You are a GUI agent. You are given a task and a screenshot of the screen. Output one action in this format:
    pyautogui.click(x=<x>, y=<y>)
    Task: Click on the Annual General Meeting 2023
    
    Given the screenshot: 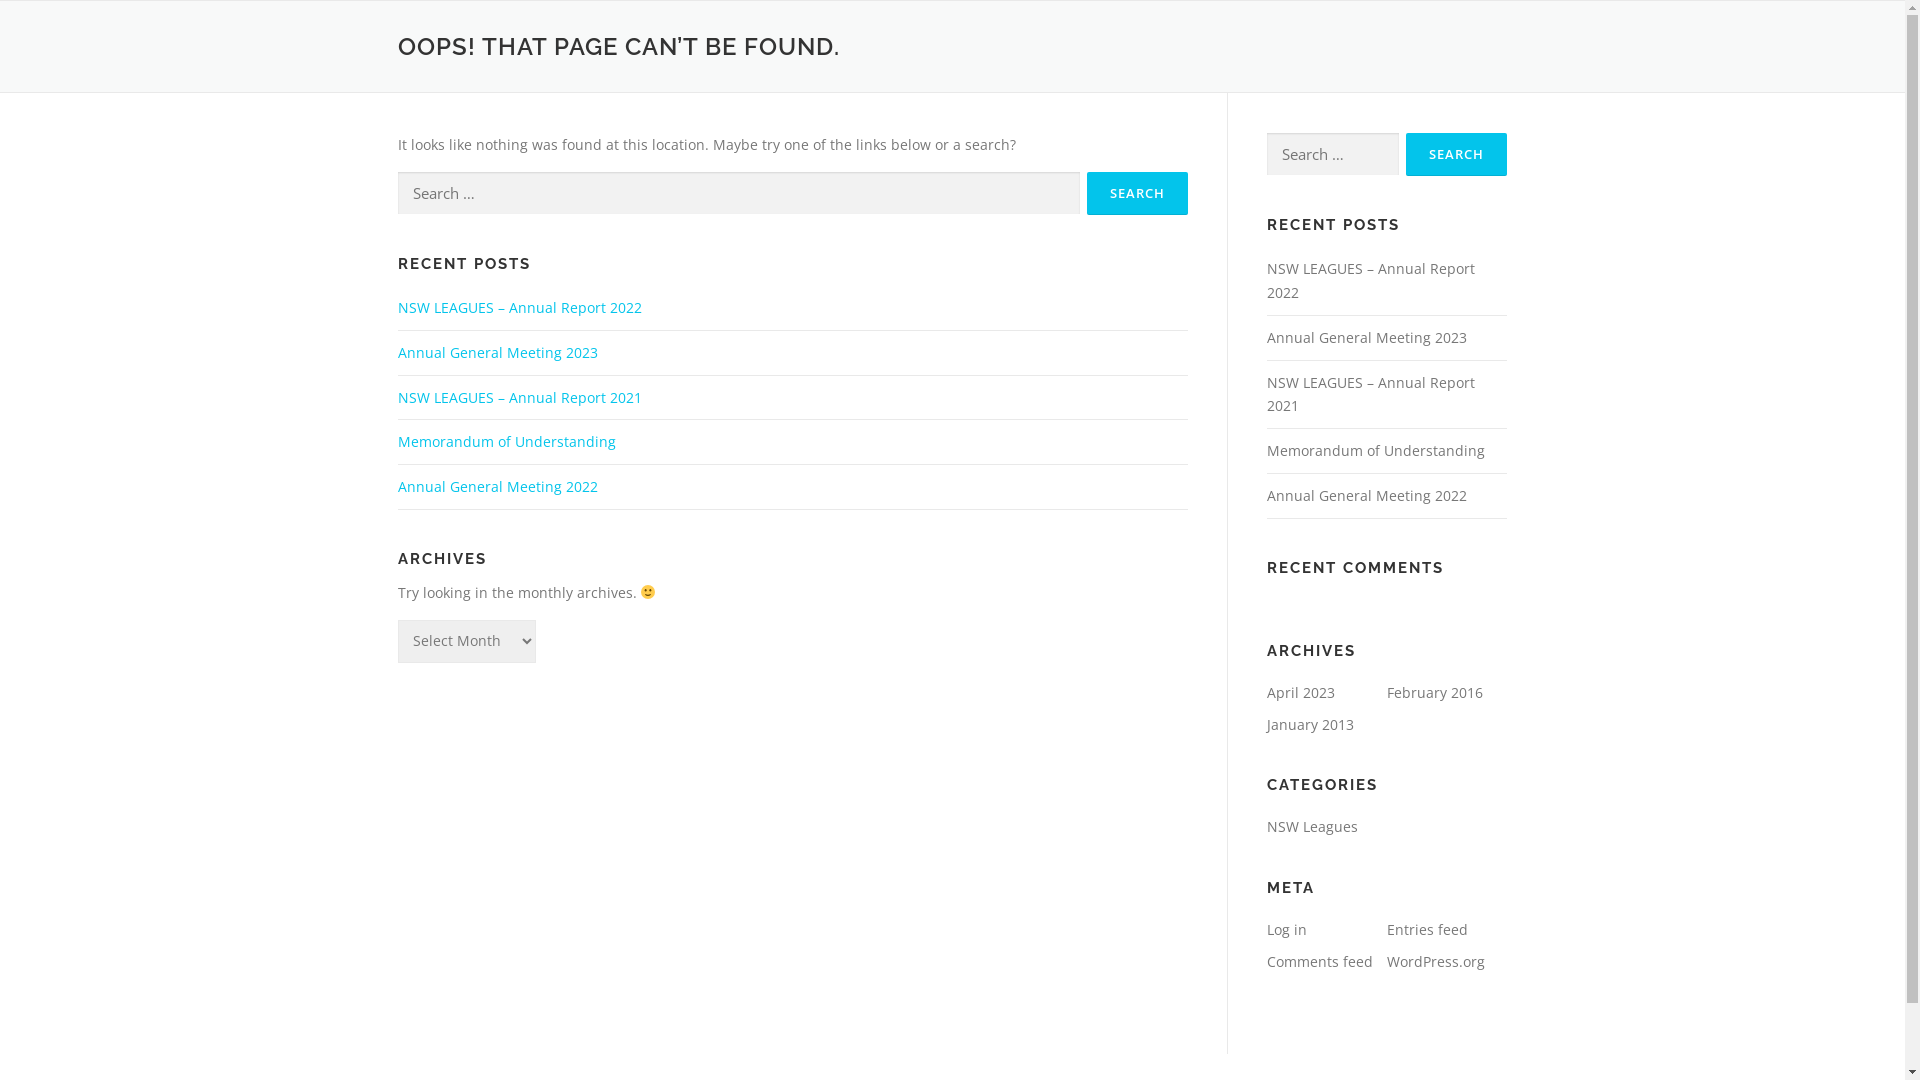 What is the action you would take?
    pyautogui.click(x=1366, y=338)
    